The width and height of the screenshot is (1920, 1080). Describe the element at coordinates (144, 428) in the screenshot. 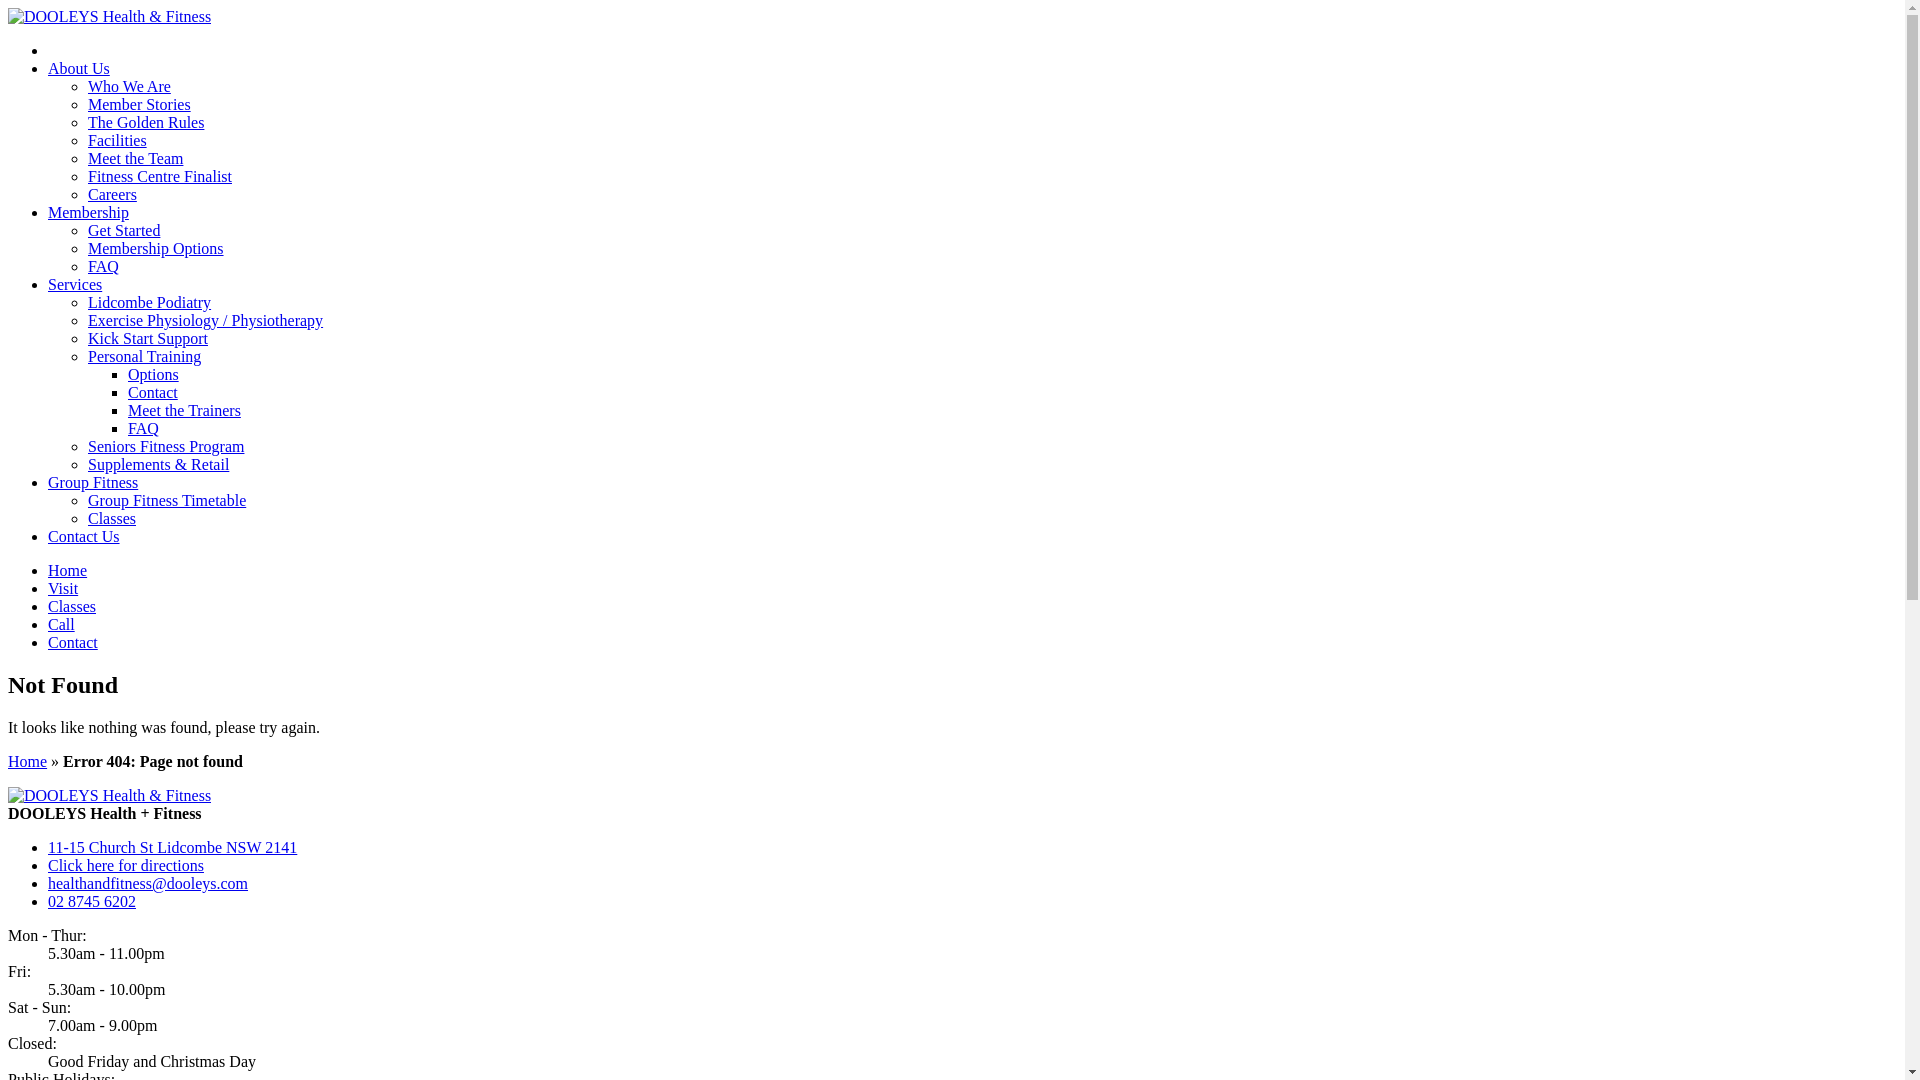

I see `FAQ` at that location.